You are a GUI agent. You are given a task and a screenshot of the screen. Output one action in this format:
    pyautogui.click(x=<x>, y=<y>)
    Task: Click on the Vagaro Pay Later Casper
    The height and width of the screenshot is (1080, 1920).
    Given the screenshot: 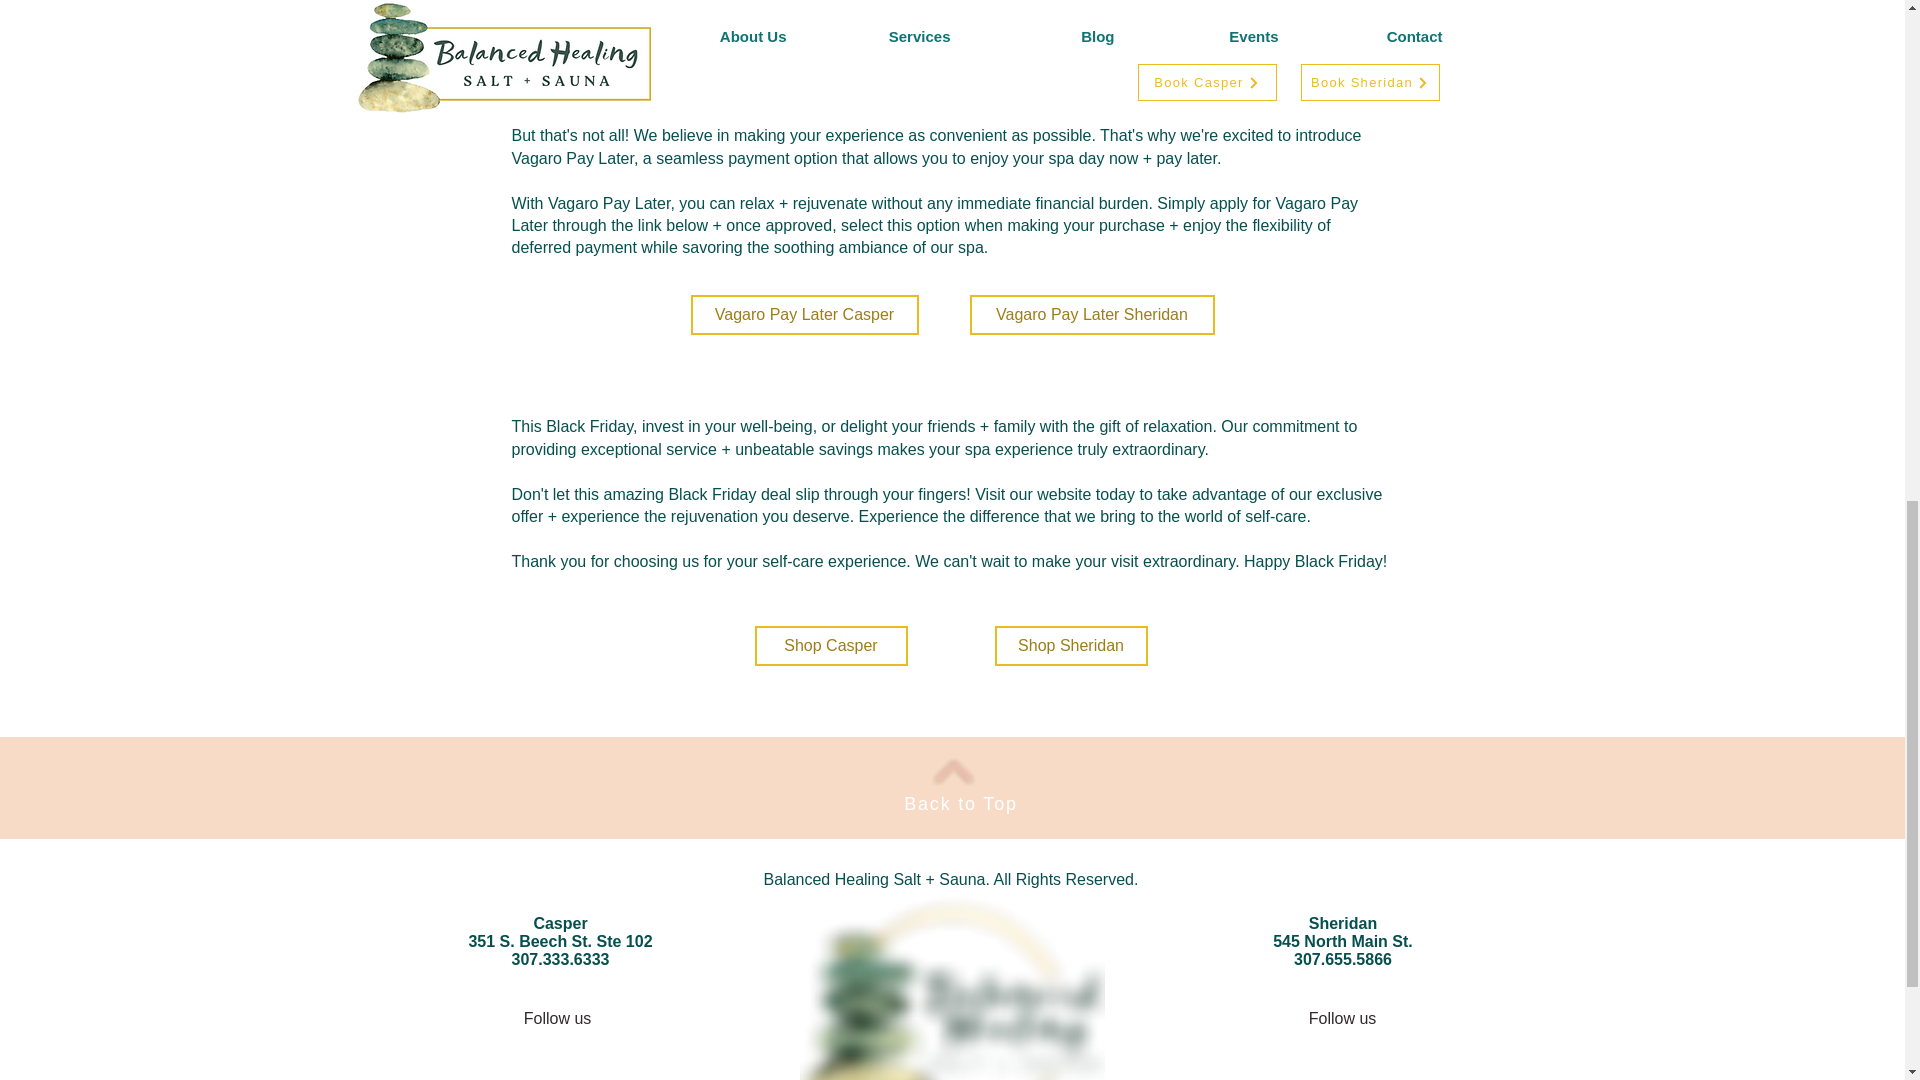 What is the action you would take?
    pyautogui.click(x=803, y=314)
    